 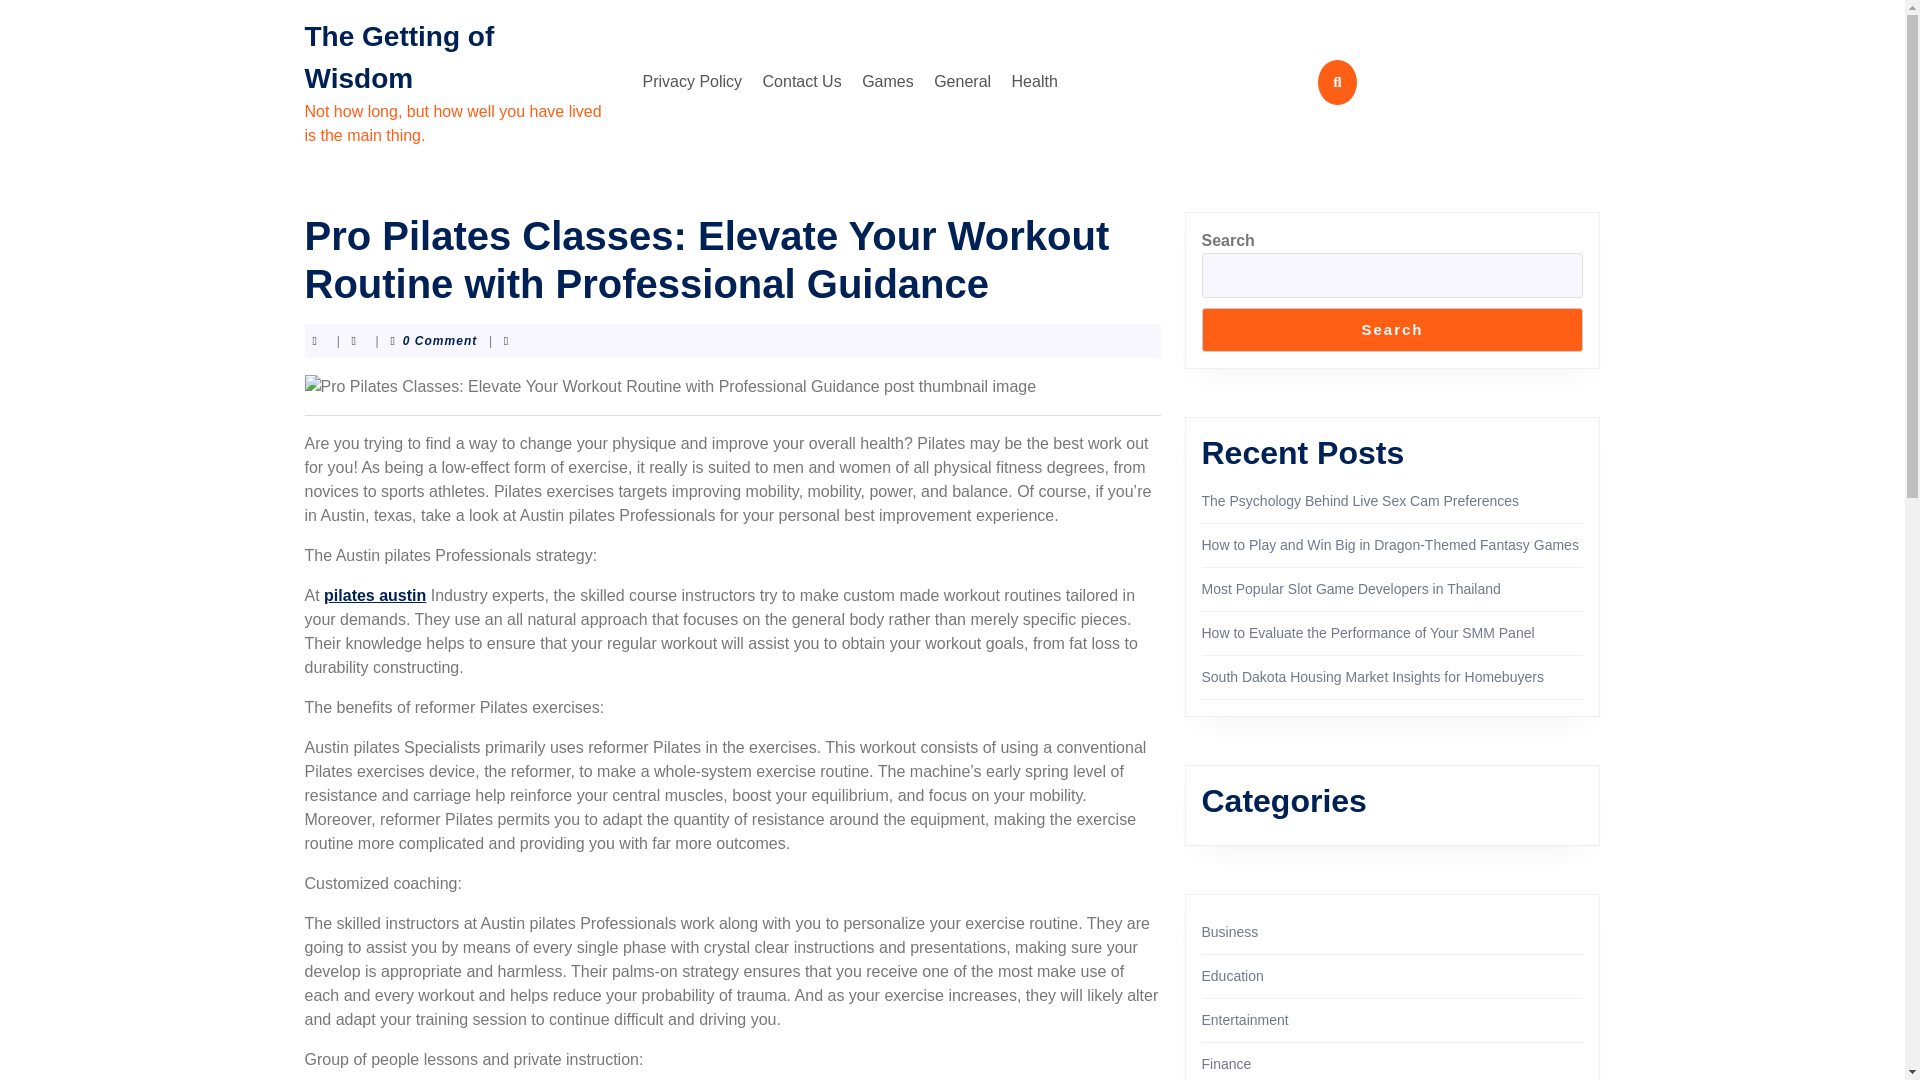 What do you see at coordinates (398, 56) in the screenshot?
I see `The Getting of Wisdom` at bounding box center [398, 56].